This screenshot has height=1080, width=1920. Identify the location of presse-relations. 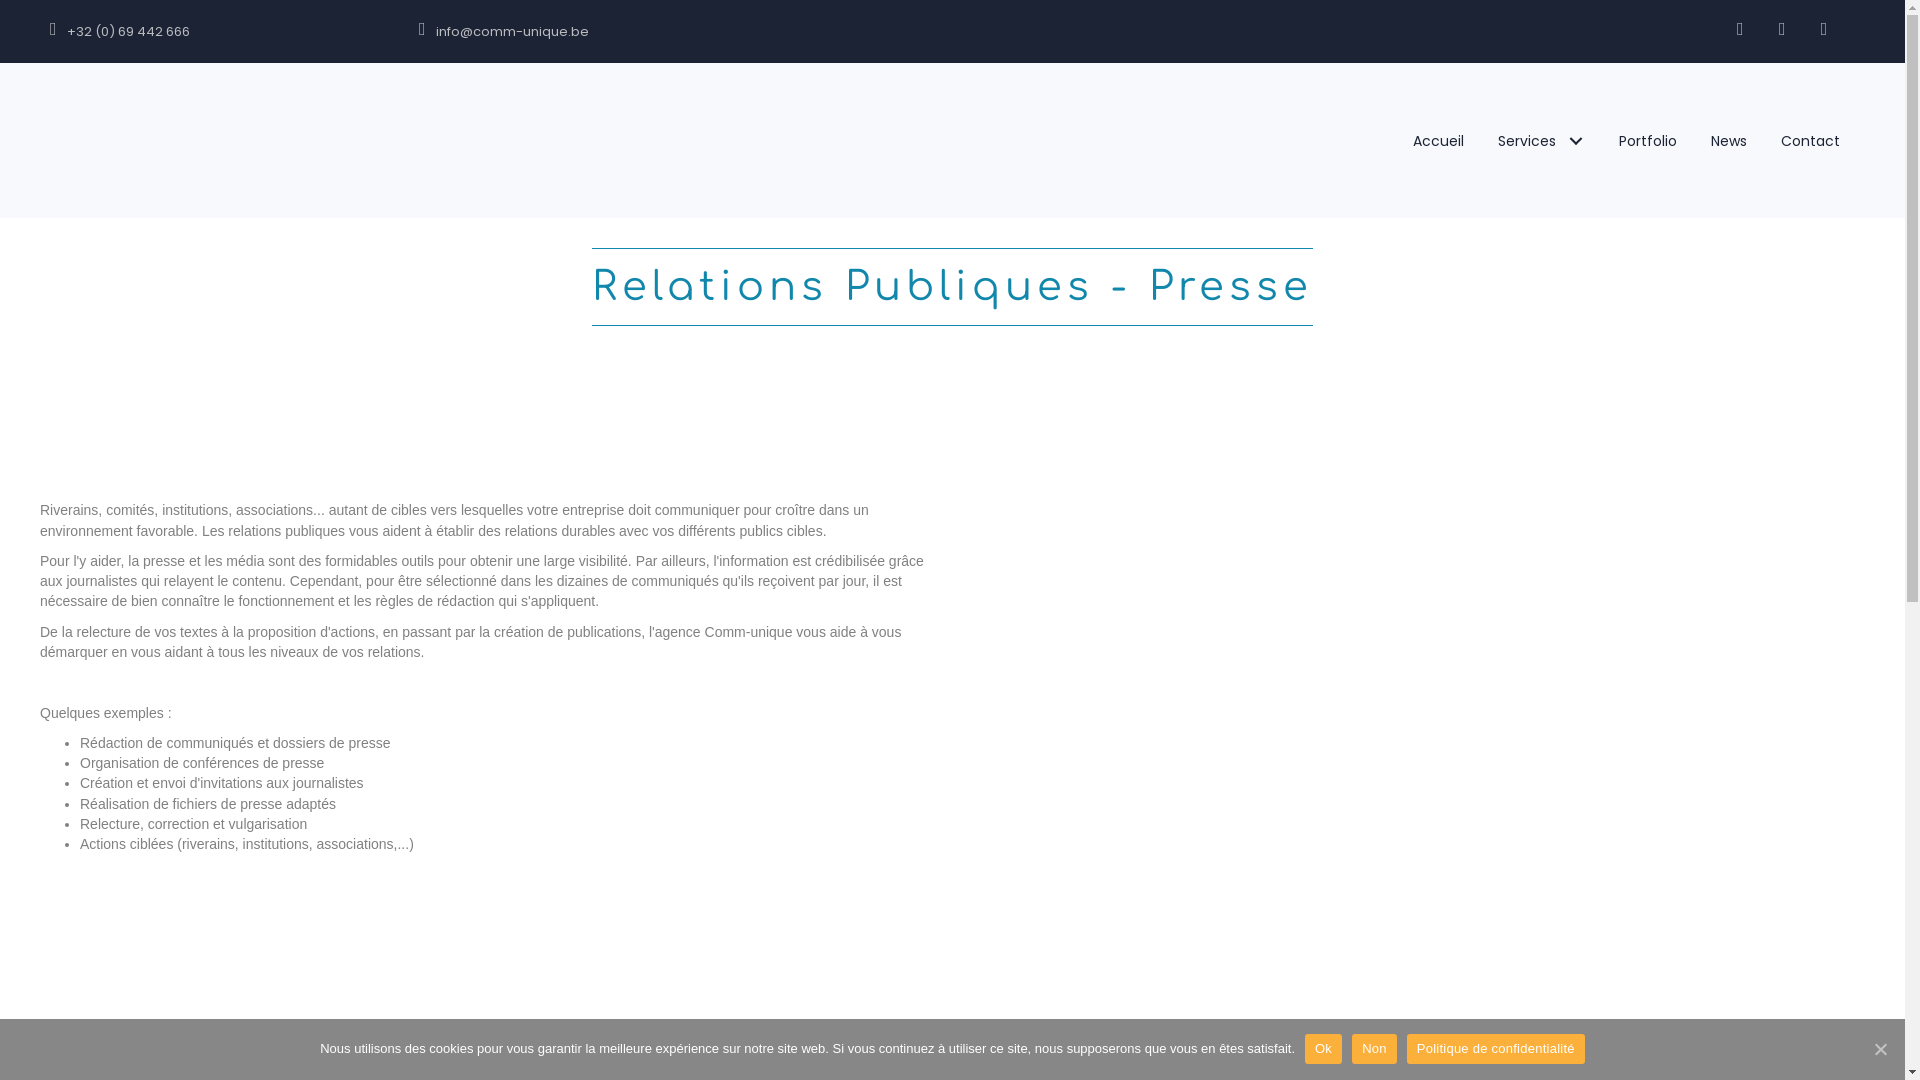
(1418, 657).